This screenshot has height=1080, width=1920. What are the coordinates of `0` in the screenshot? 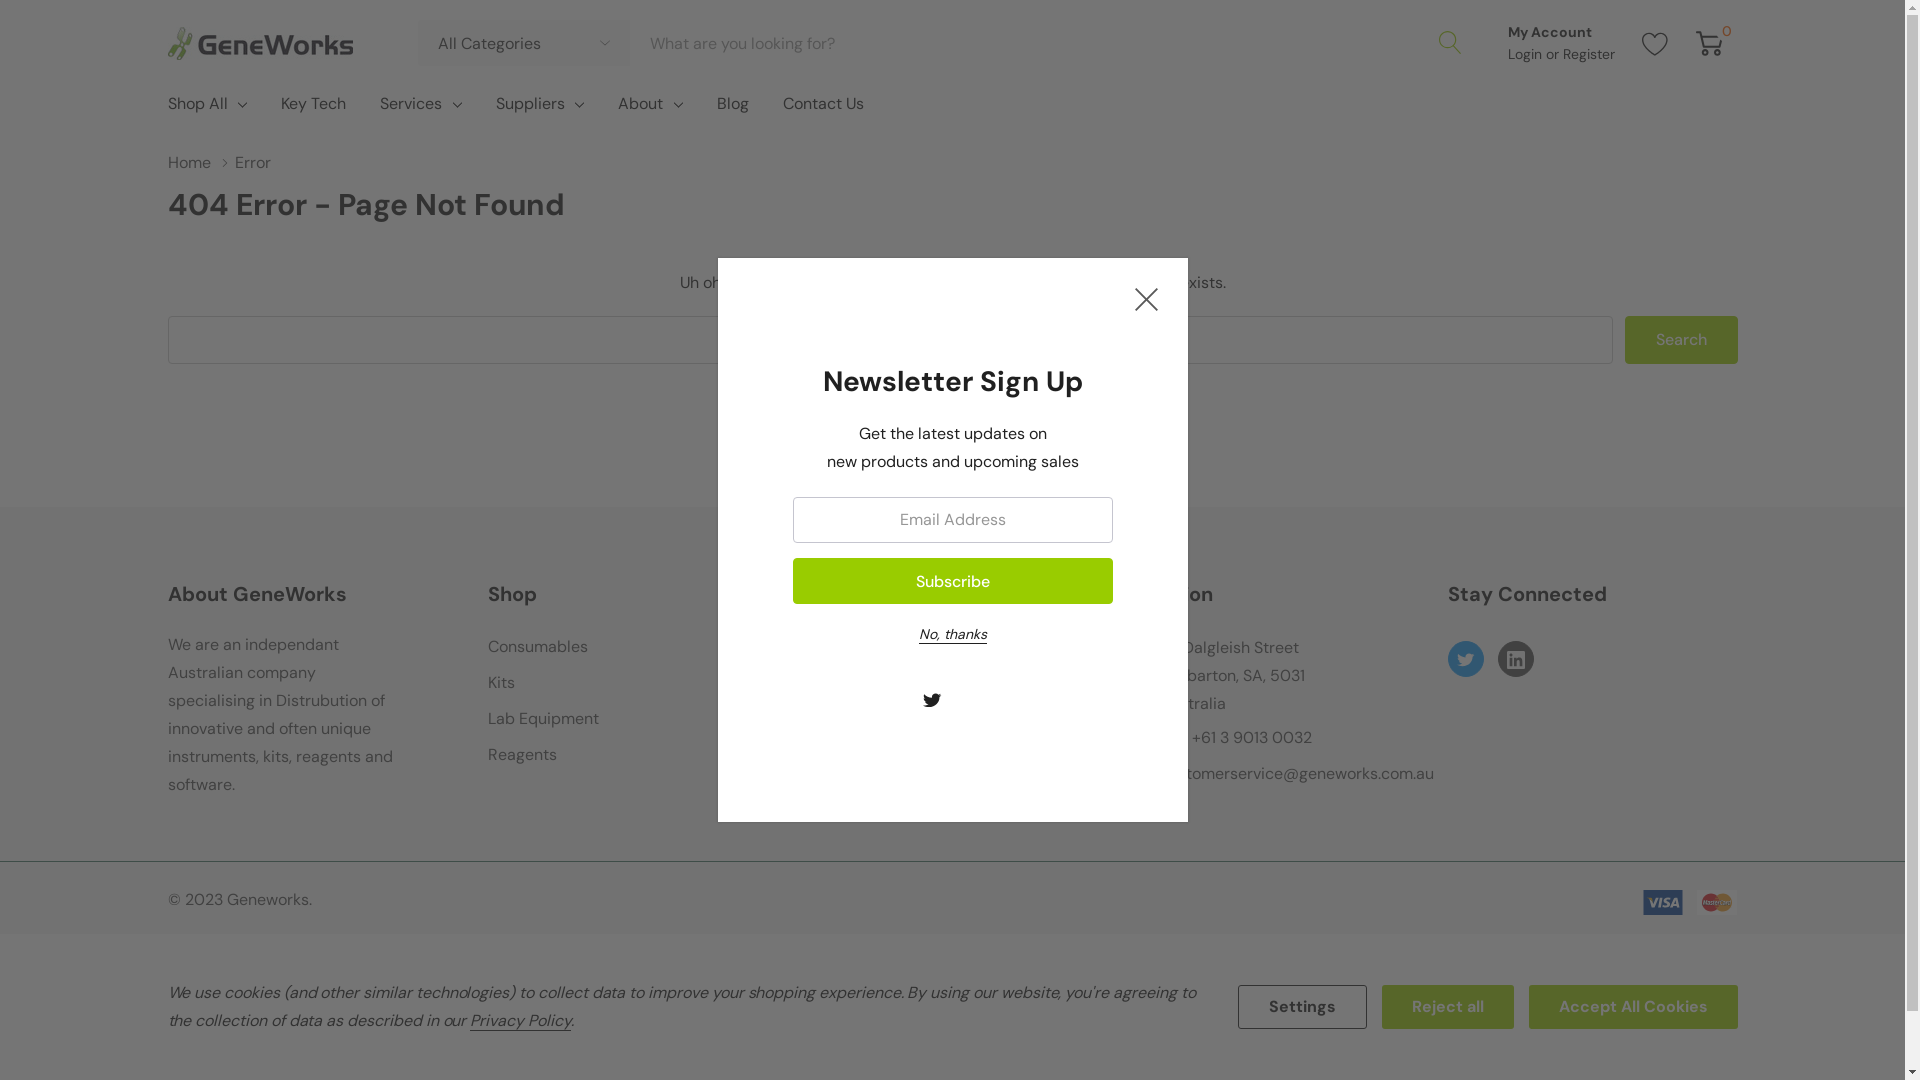 It's located at (1710, 43).